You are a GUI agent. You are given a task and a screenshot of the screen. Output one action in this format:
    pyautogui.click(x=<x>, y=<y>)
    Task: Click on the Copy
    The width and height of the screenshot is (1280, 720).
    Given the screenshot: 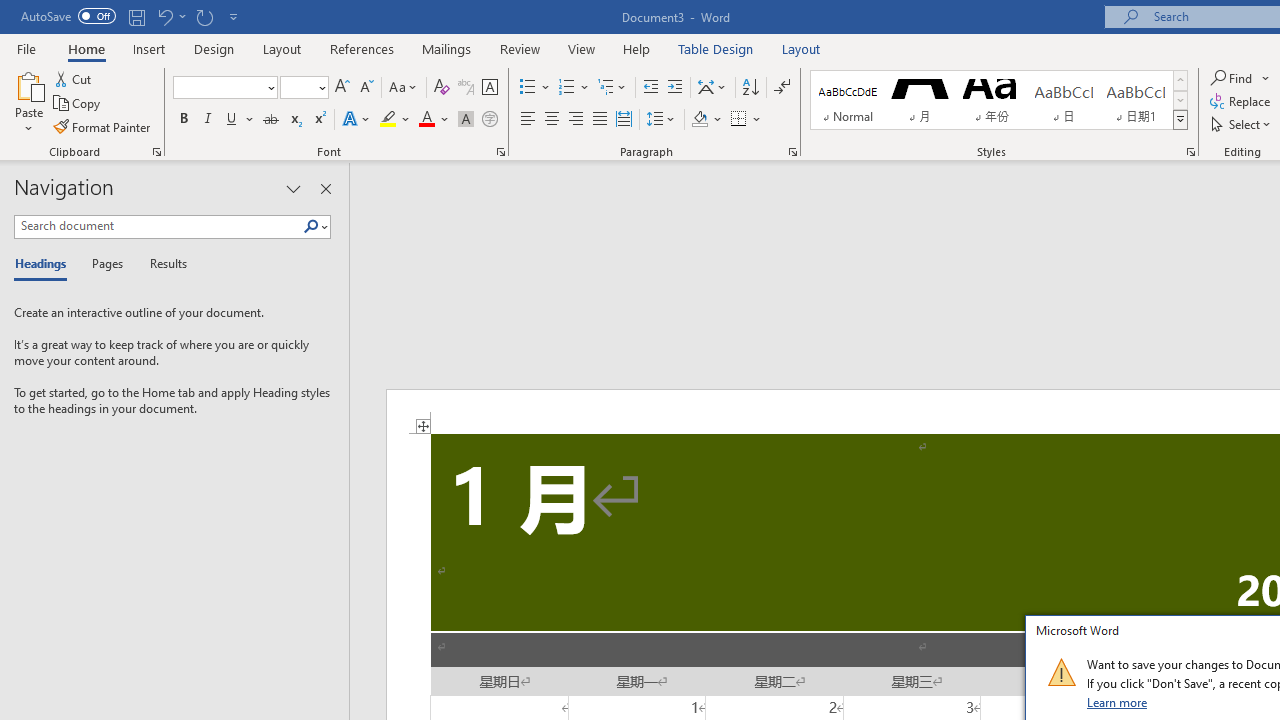 What is the action you would take?
    pyautogui.click(x=78, y=104)
    